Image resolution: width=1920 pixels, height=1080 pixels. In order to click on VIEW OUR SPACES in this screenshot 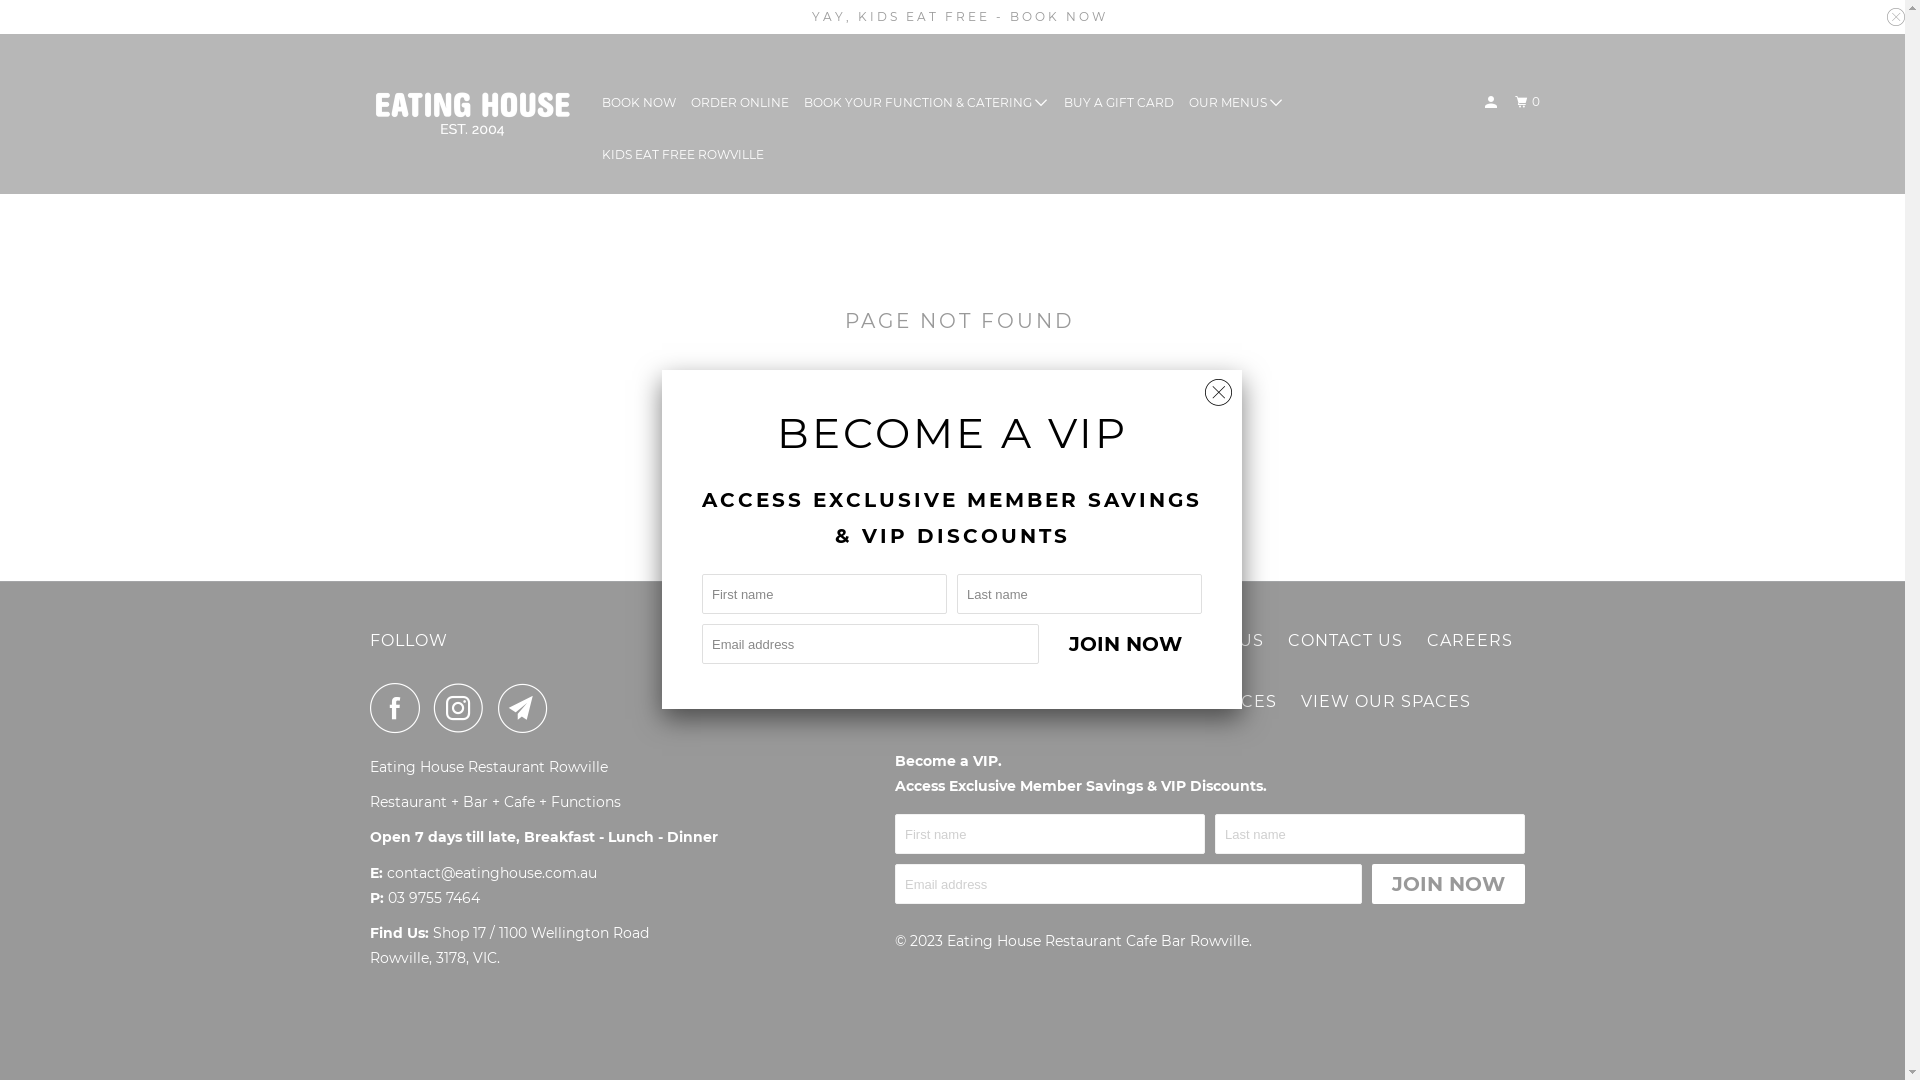, I will do `click(1386, 702)`.